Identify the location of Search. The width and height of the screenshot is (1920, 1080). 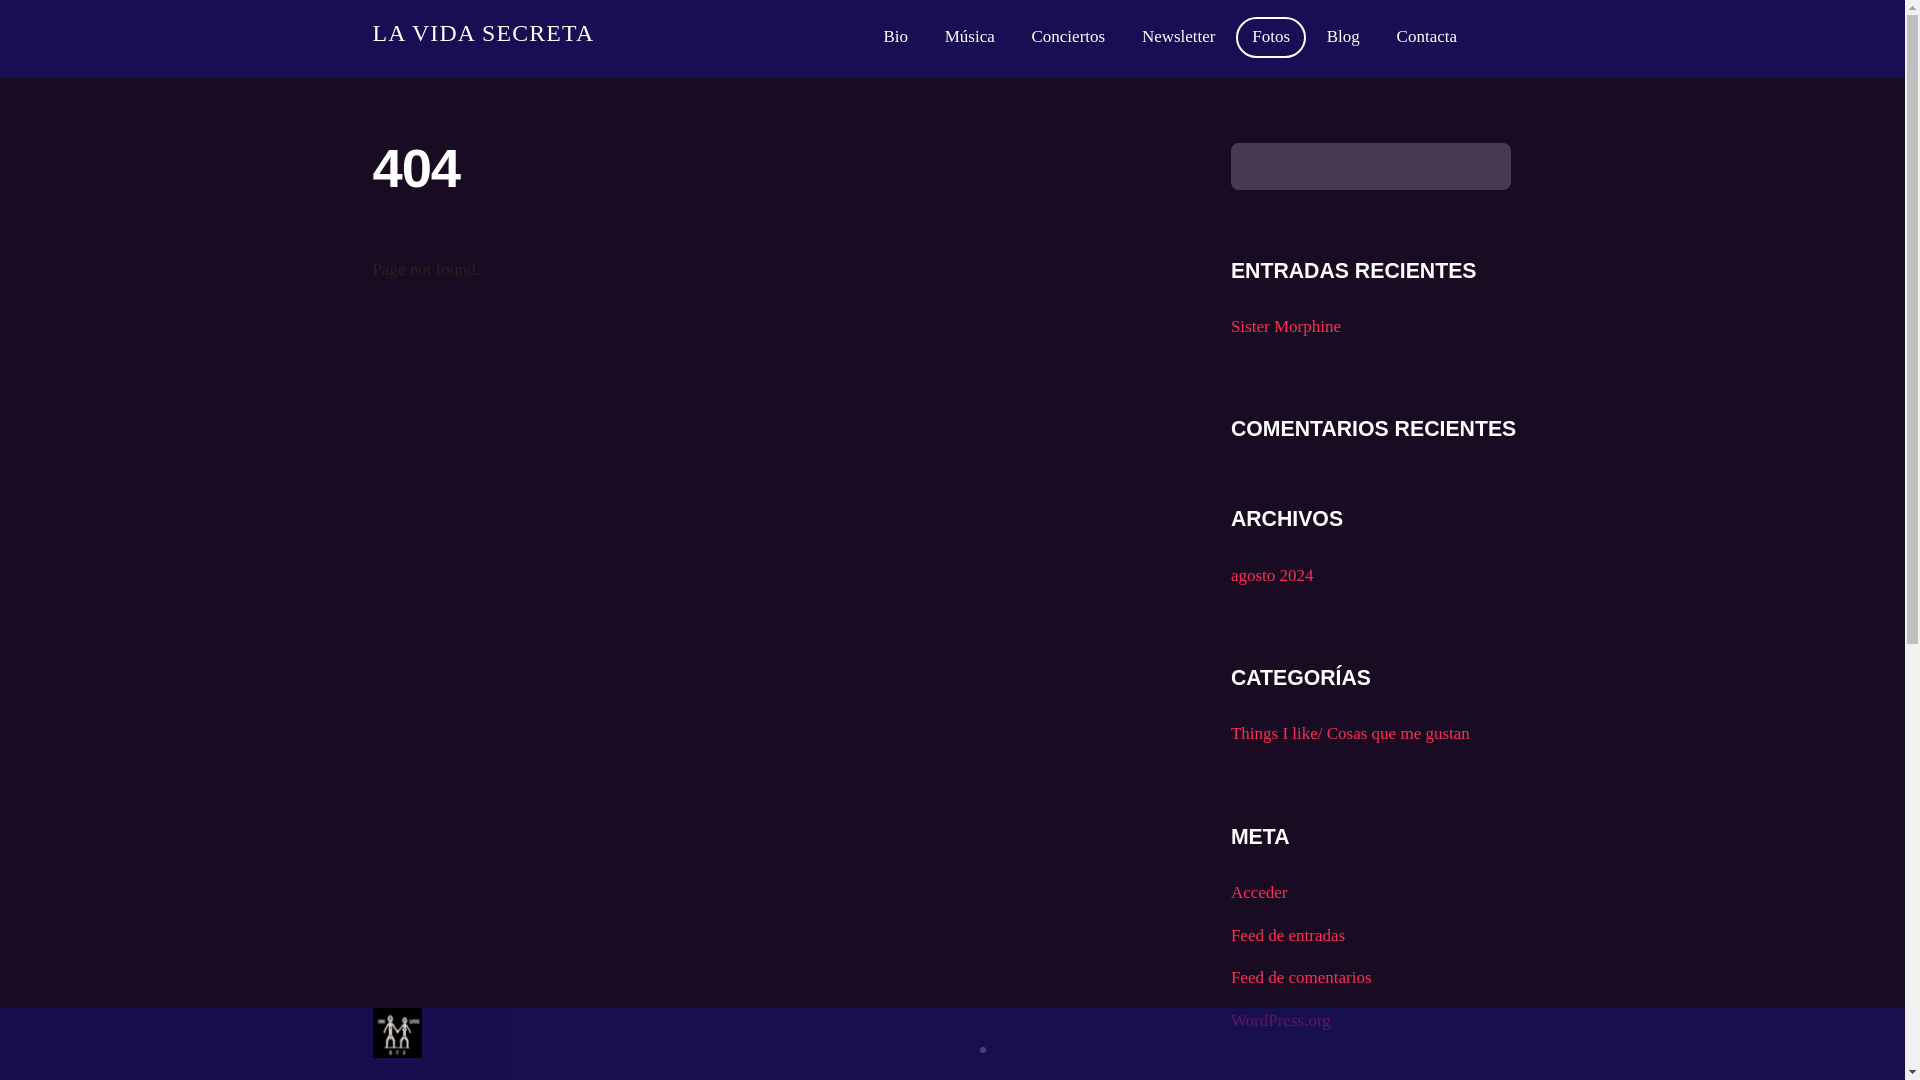
(1370, 166).